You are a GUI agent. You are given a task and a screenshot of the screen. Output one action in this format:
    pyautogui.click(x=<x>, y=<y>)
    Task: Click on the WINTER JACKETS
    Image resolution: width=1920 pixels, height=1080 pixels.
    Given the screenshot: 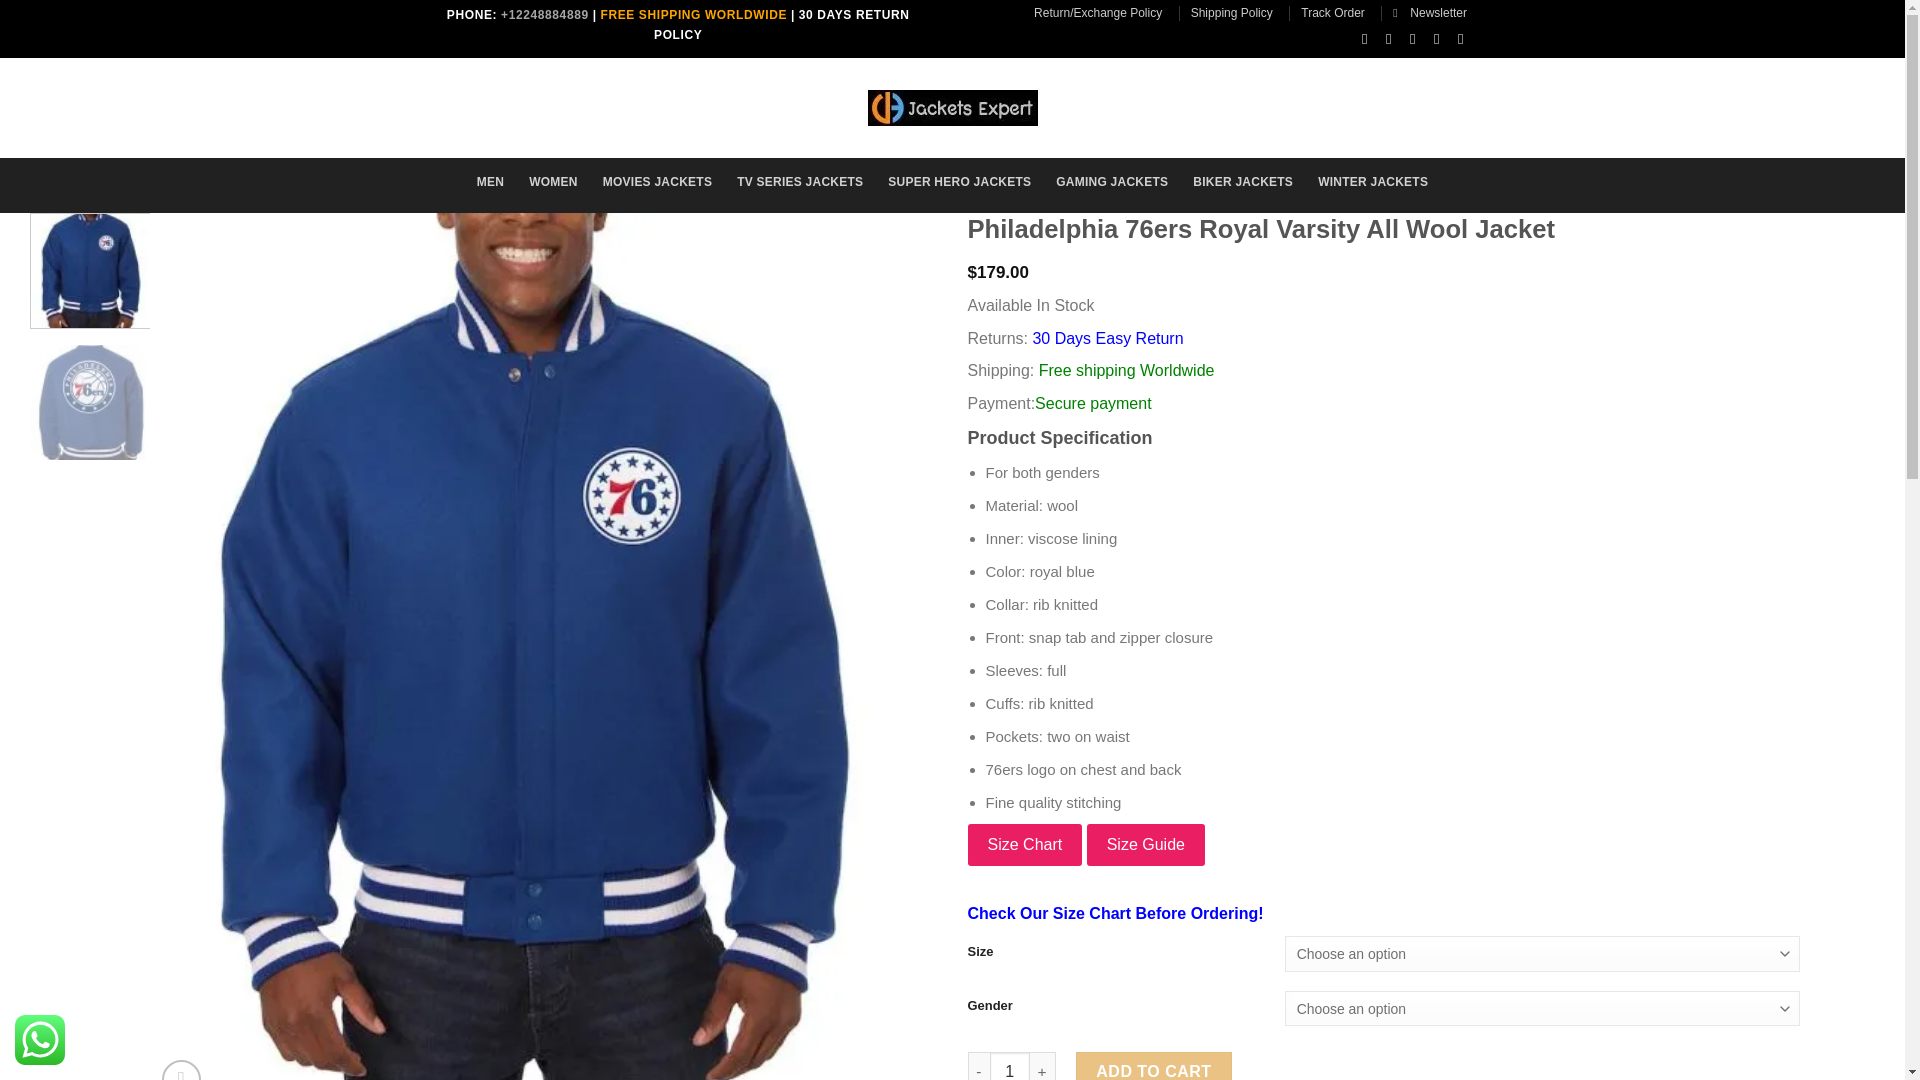 What is the action you would take?
    pyautogui.click(x=1372, y=182)
    